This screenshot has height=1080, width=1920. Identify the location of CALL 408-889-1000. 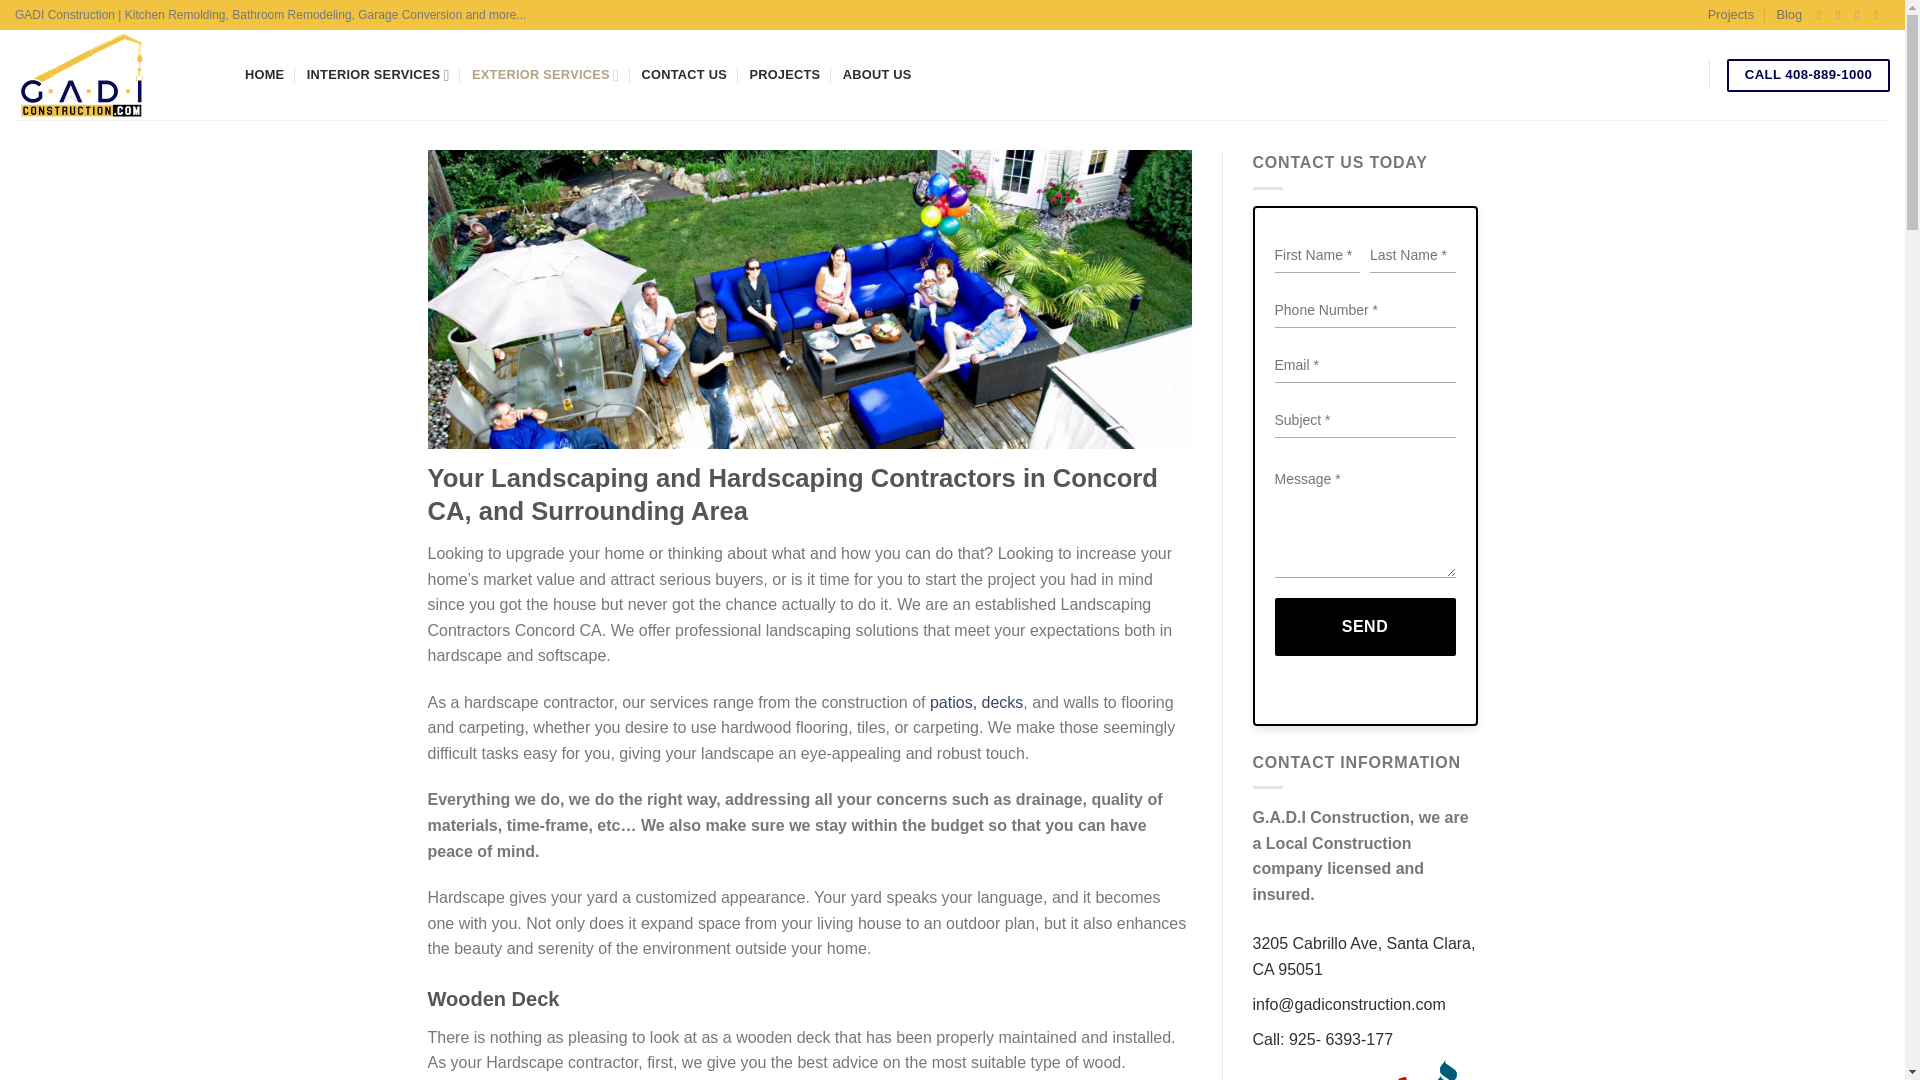
(1808, 75).